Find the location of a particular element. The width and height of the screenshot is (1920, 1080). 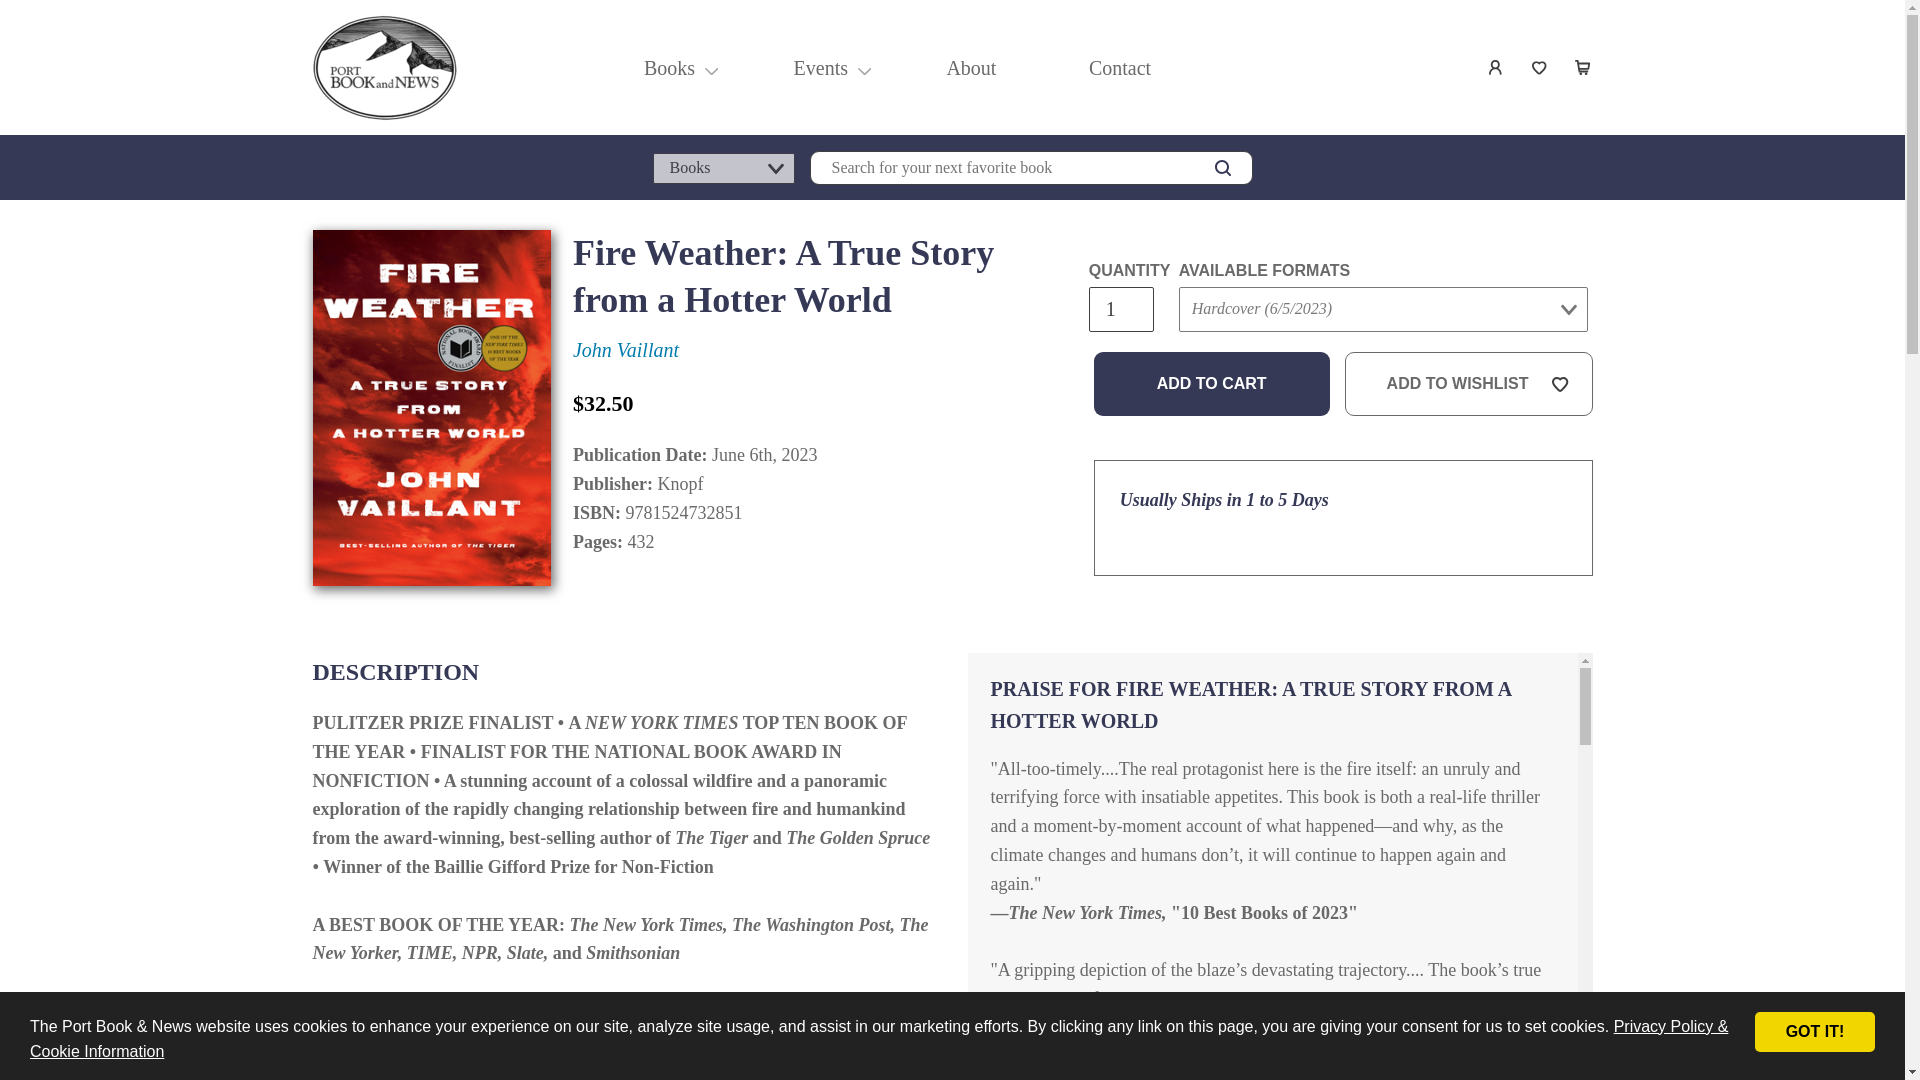

ADD TO WISHLIST is located at coordinates (1469, 384).